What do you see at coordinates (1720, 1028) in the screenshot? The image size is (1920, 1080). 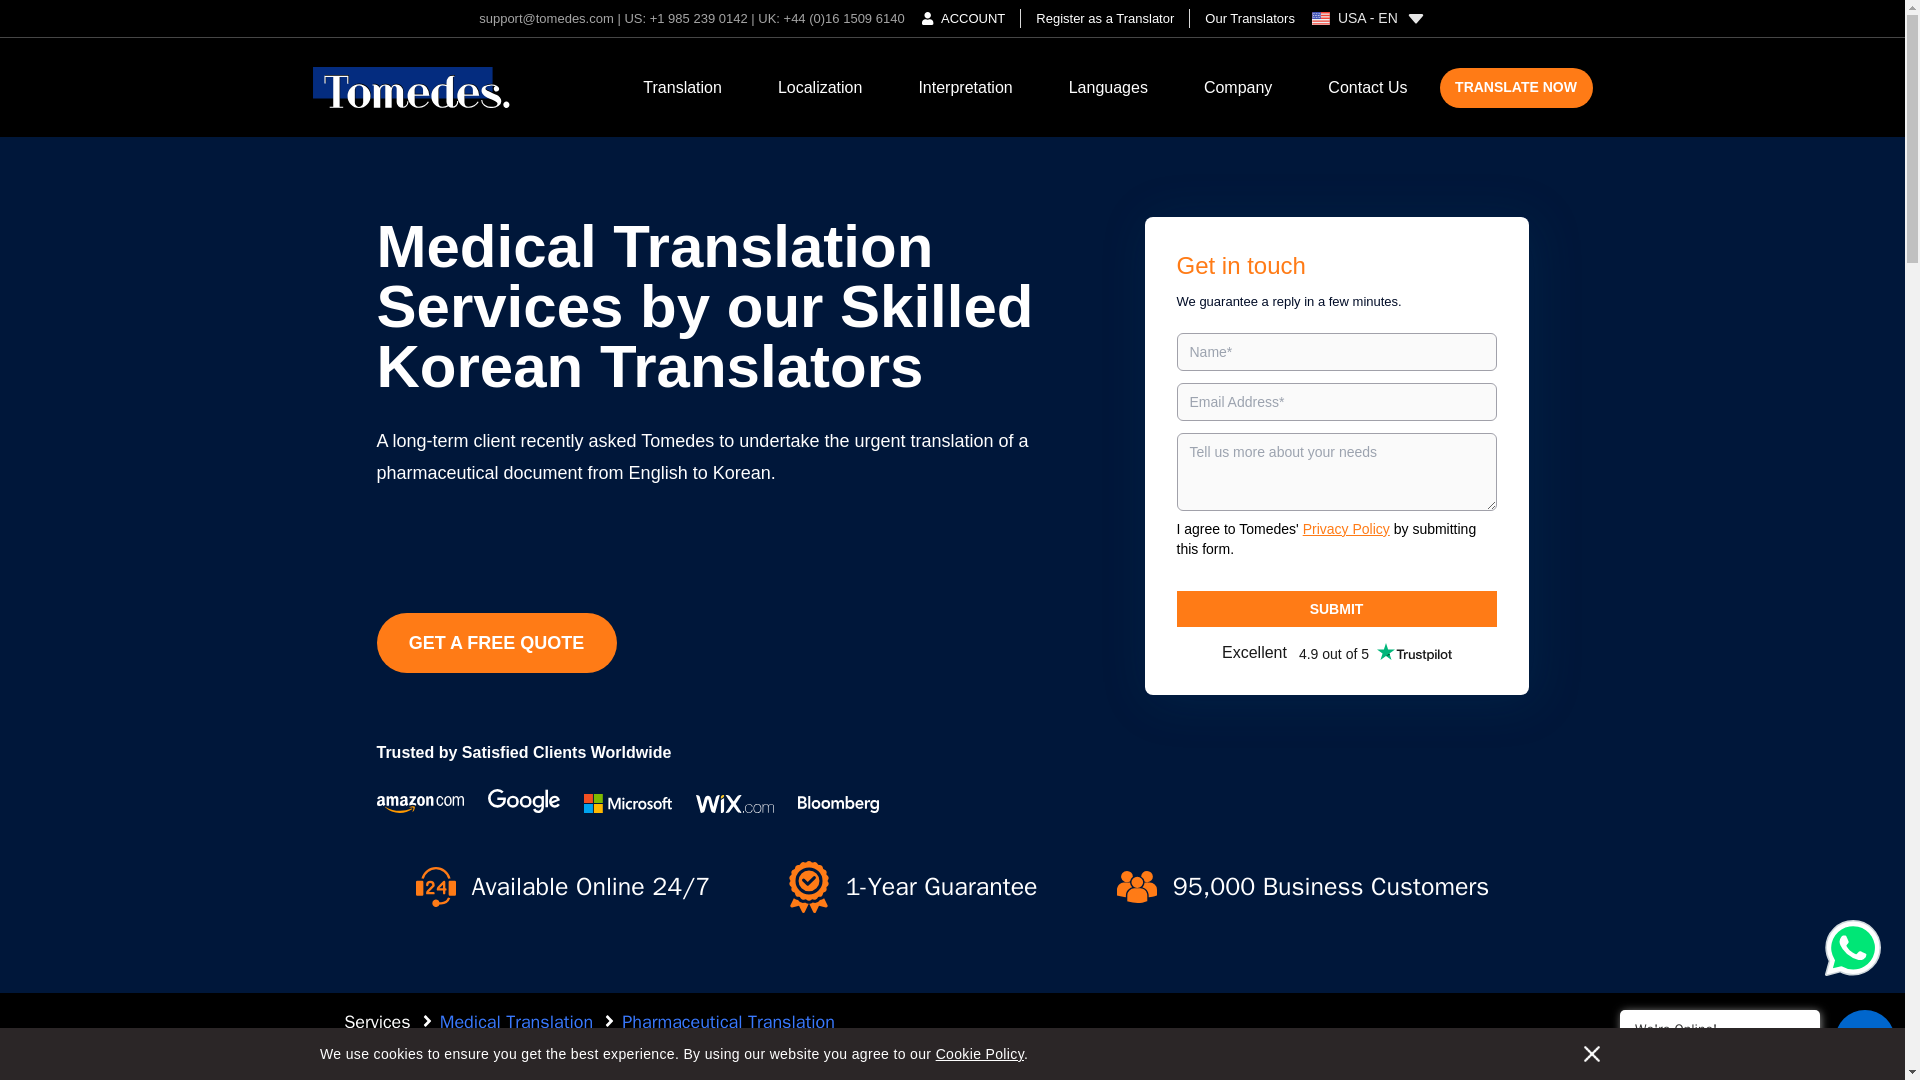 I see `We're Online!` at bounding box center [1720, 1028].